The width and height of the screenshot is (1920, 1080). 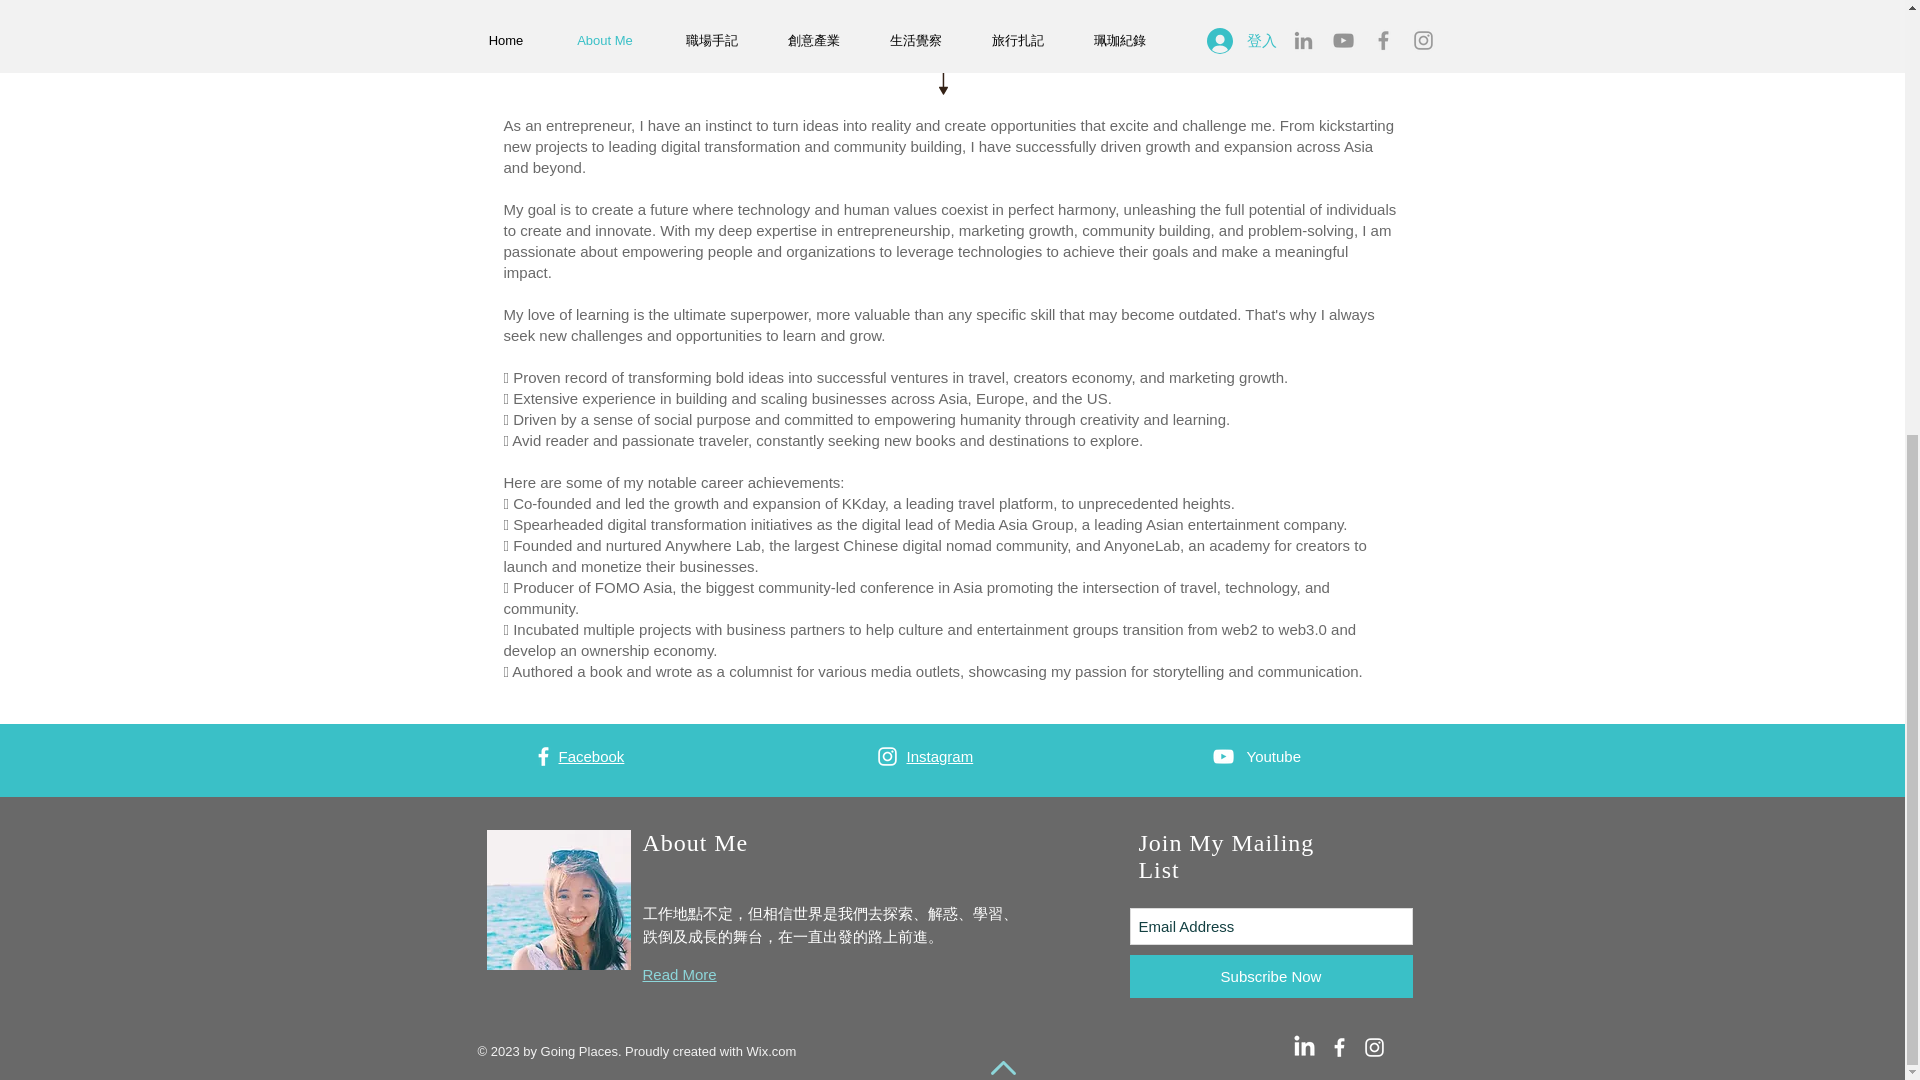 I want to click on Instagram, so click(x=940, y=756).